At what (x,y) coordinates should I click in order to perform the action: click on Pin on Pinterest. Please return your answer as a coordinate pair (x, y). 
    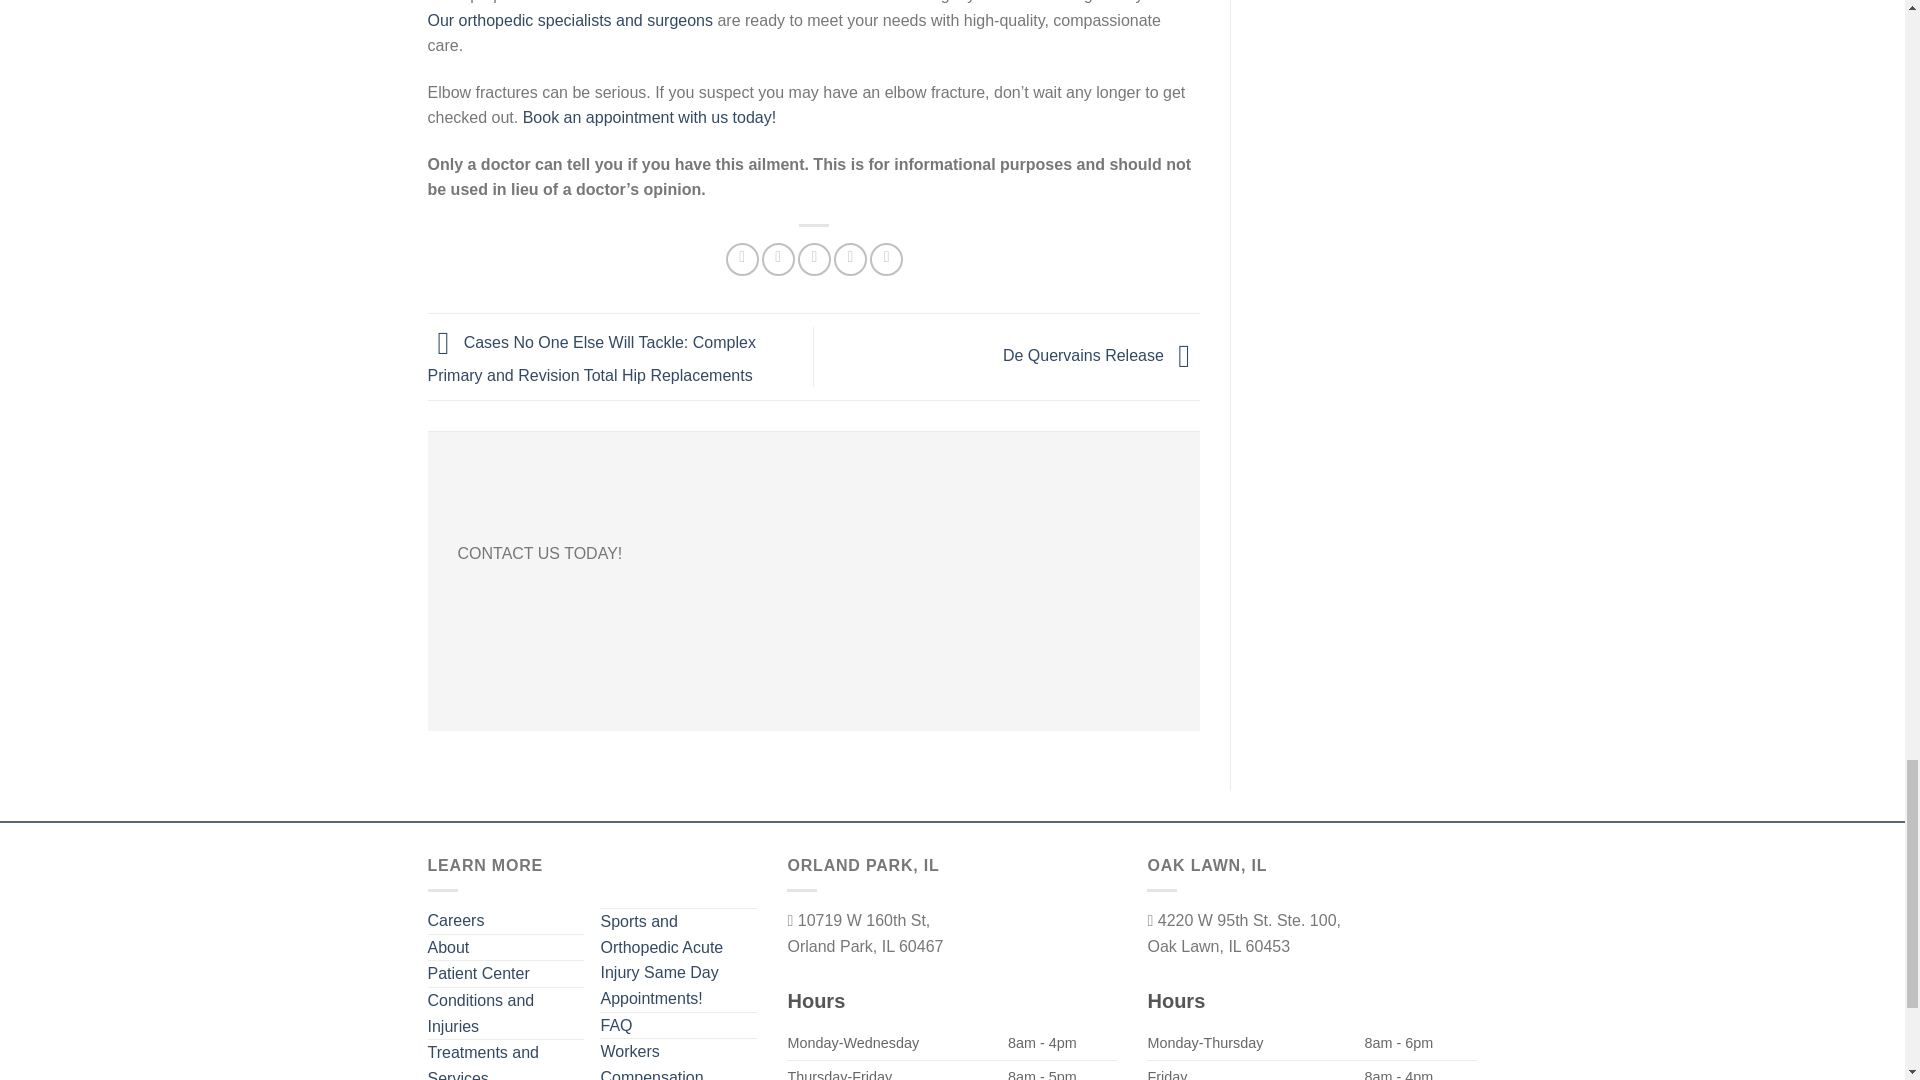
    Looking at the image, I should click on (850, 260).